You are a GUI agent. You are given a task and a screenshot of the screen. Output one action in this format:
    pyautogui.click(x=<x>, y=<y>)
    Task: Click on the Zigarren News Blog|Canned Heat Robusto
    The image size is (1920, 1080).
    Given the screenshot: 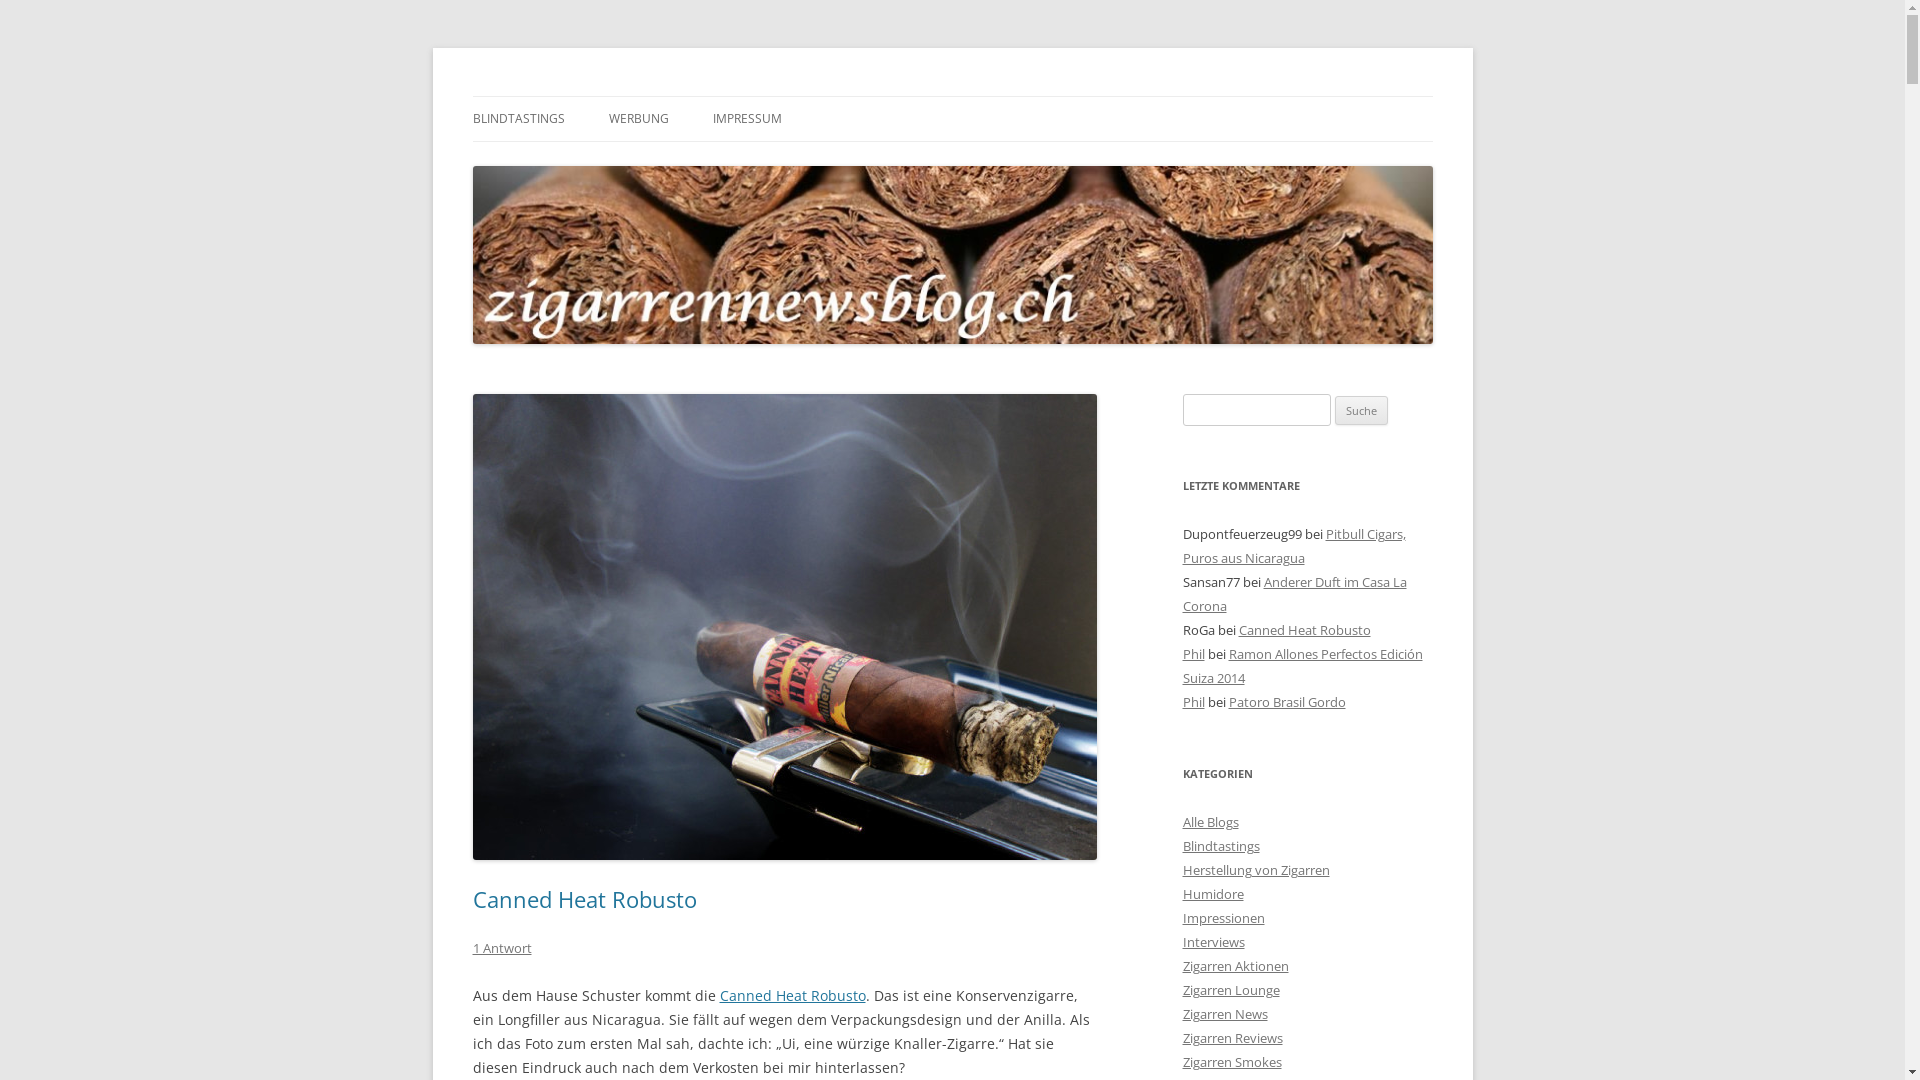 What is the action you would take?
    pyautogui.click(x=784, y=627)
    